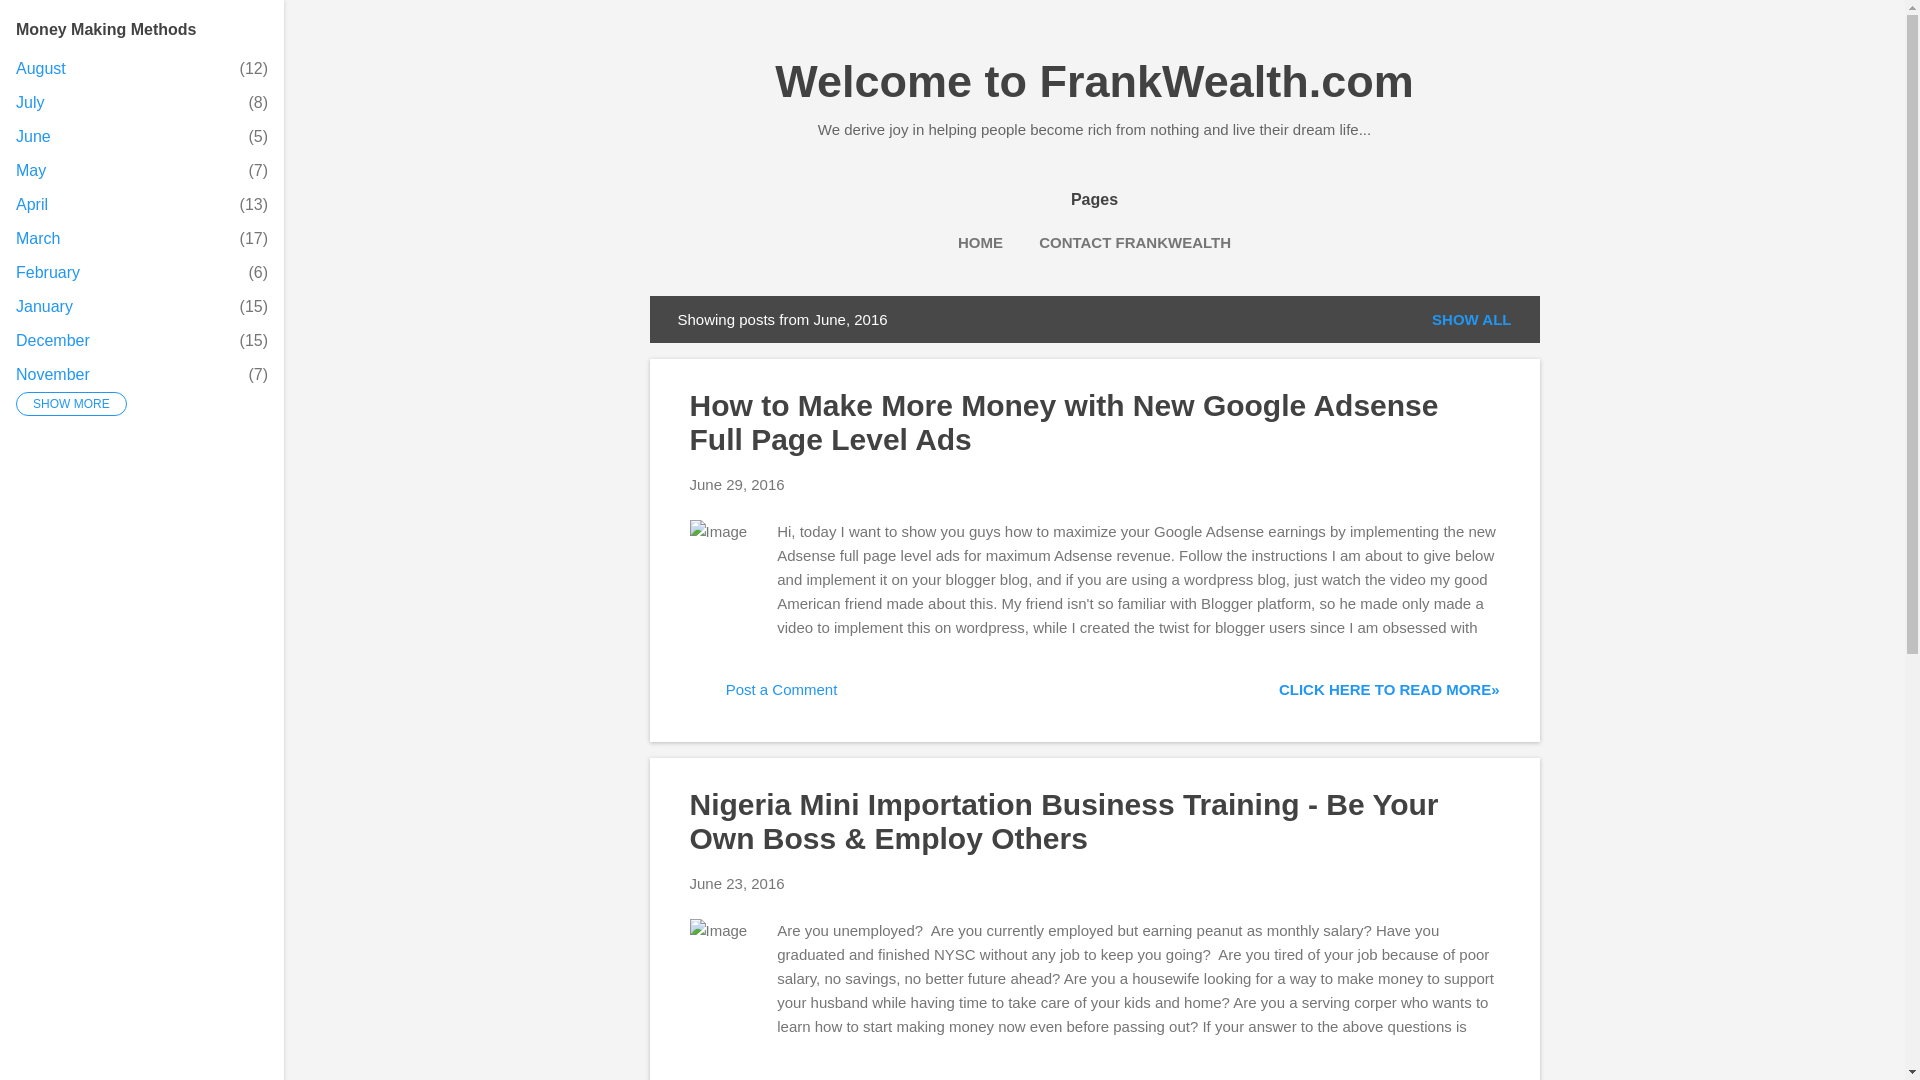 Image resolution: width=1920 pixels, height=1080 pixels. I want to click on permanent link, so click(980, 242).